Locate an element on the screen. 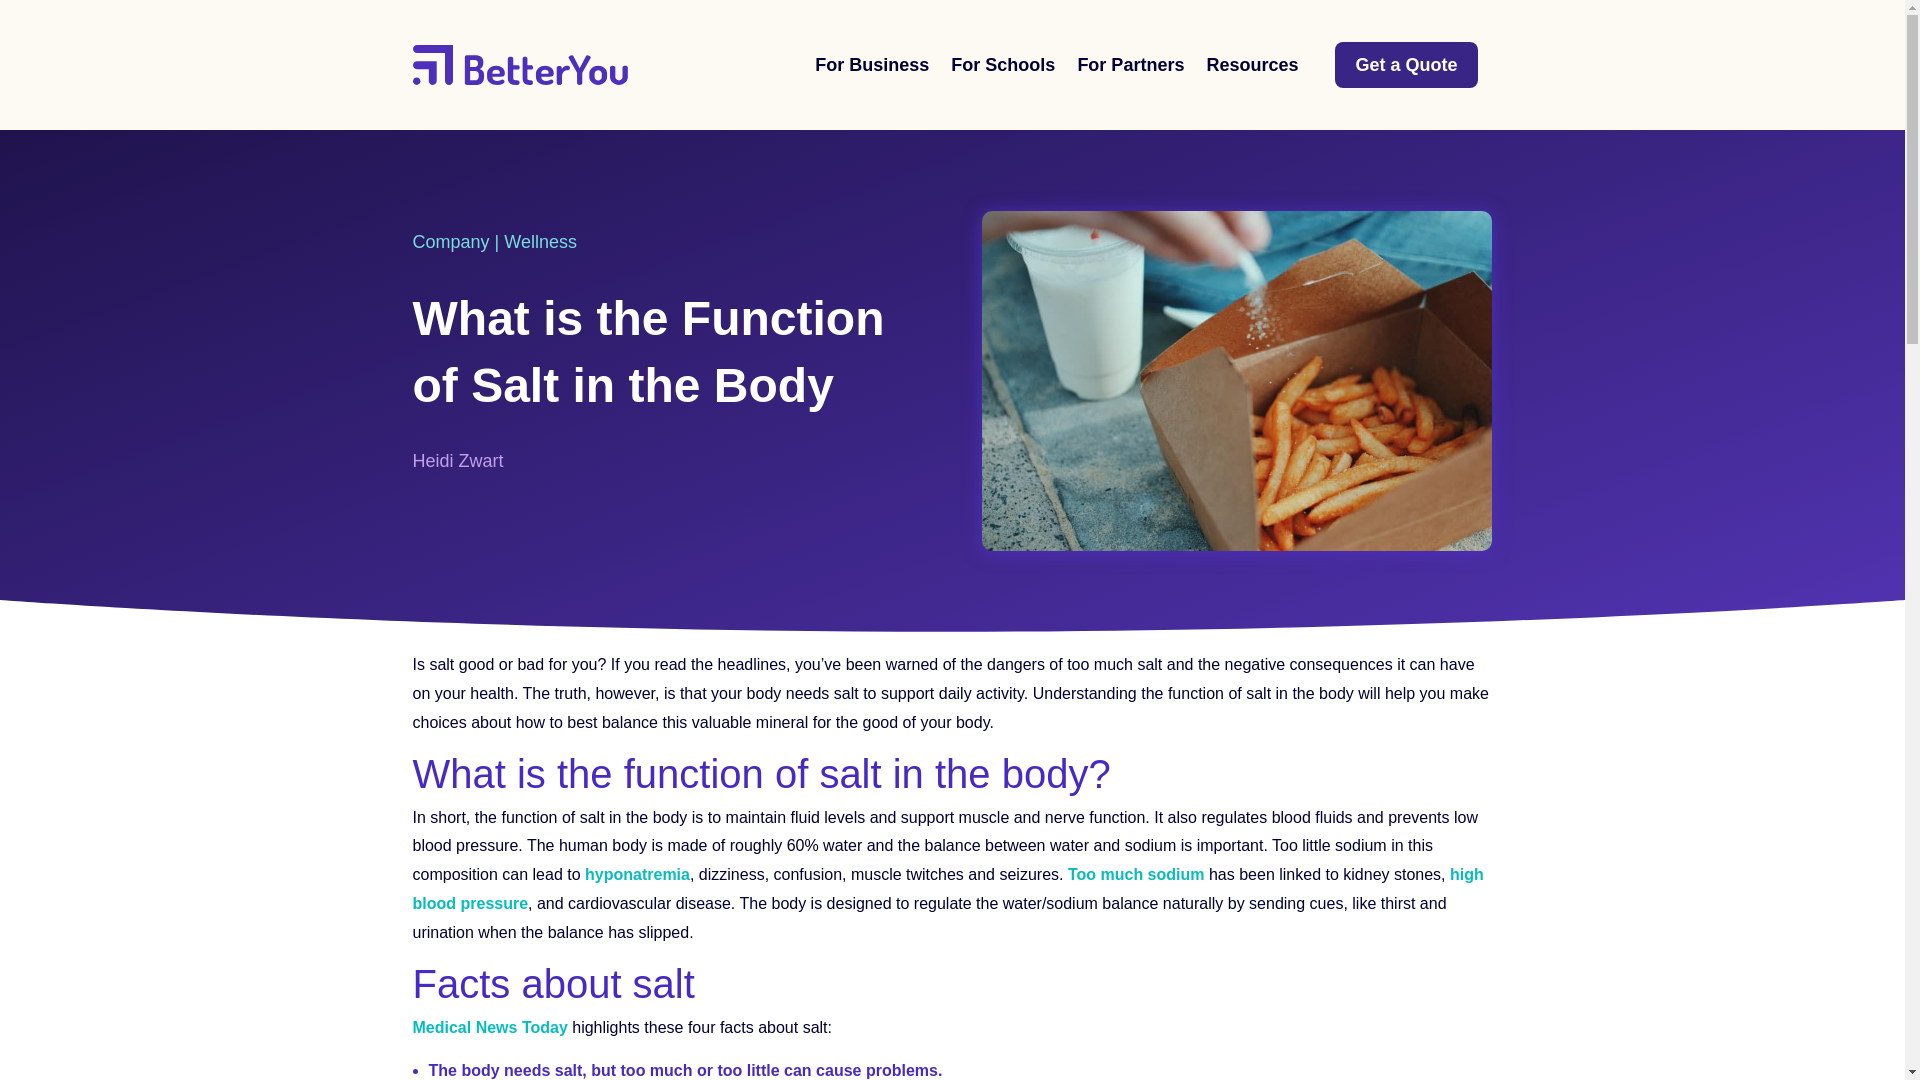 The height and width of the screenshot is (1080, 1920). For Partners is located at coordinates (1130, 64).